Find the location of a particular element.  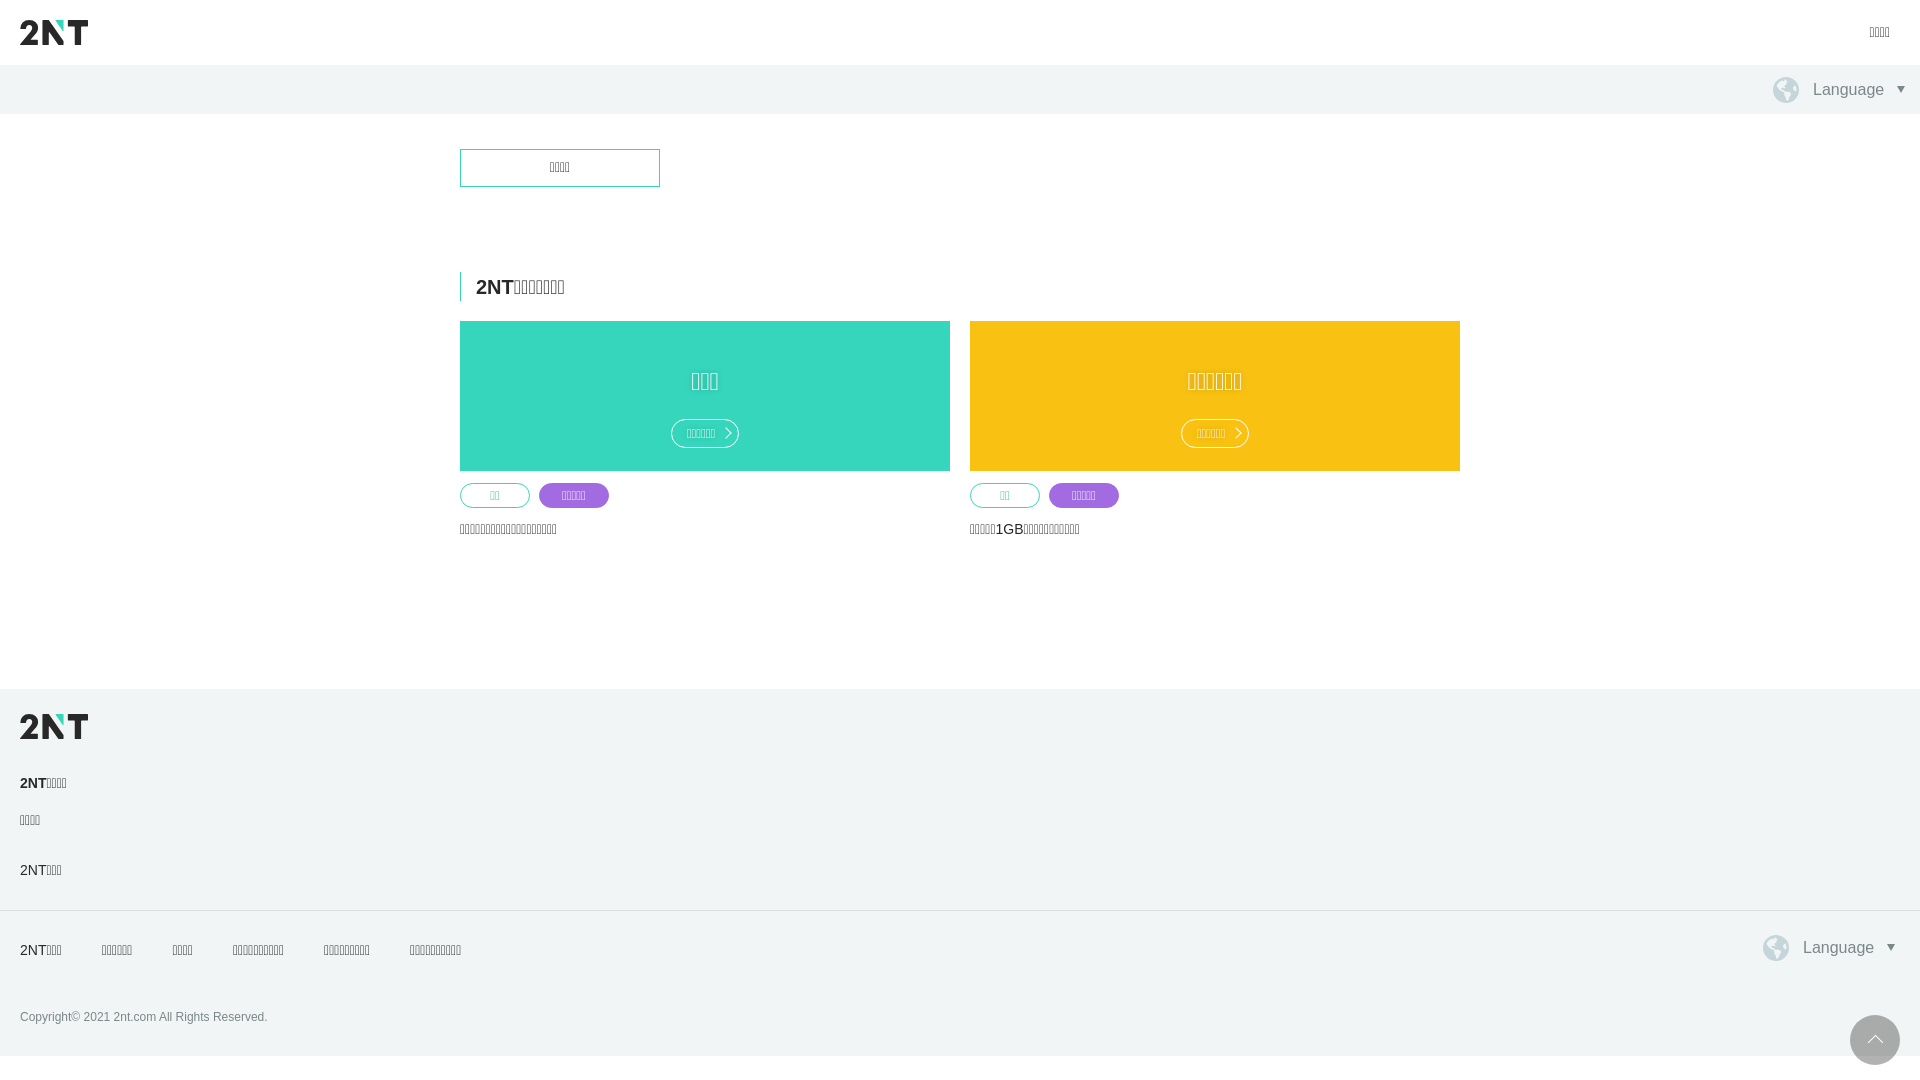

2NT is located at coordinates (54, 32).